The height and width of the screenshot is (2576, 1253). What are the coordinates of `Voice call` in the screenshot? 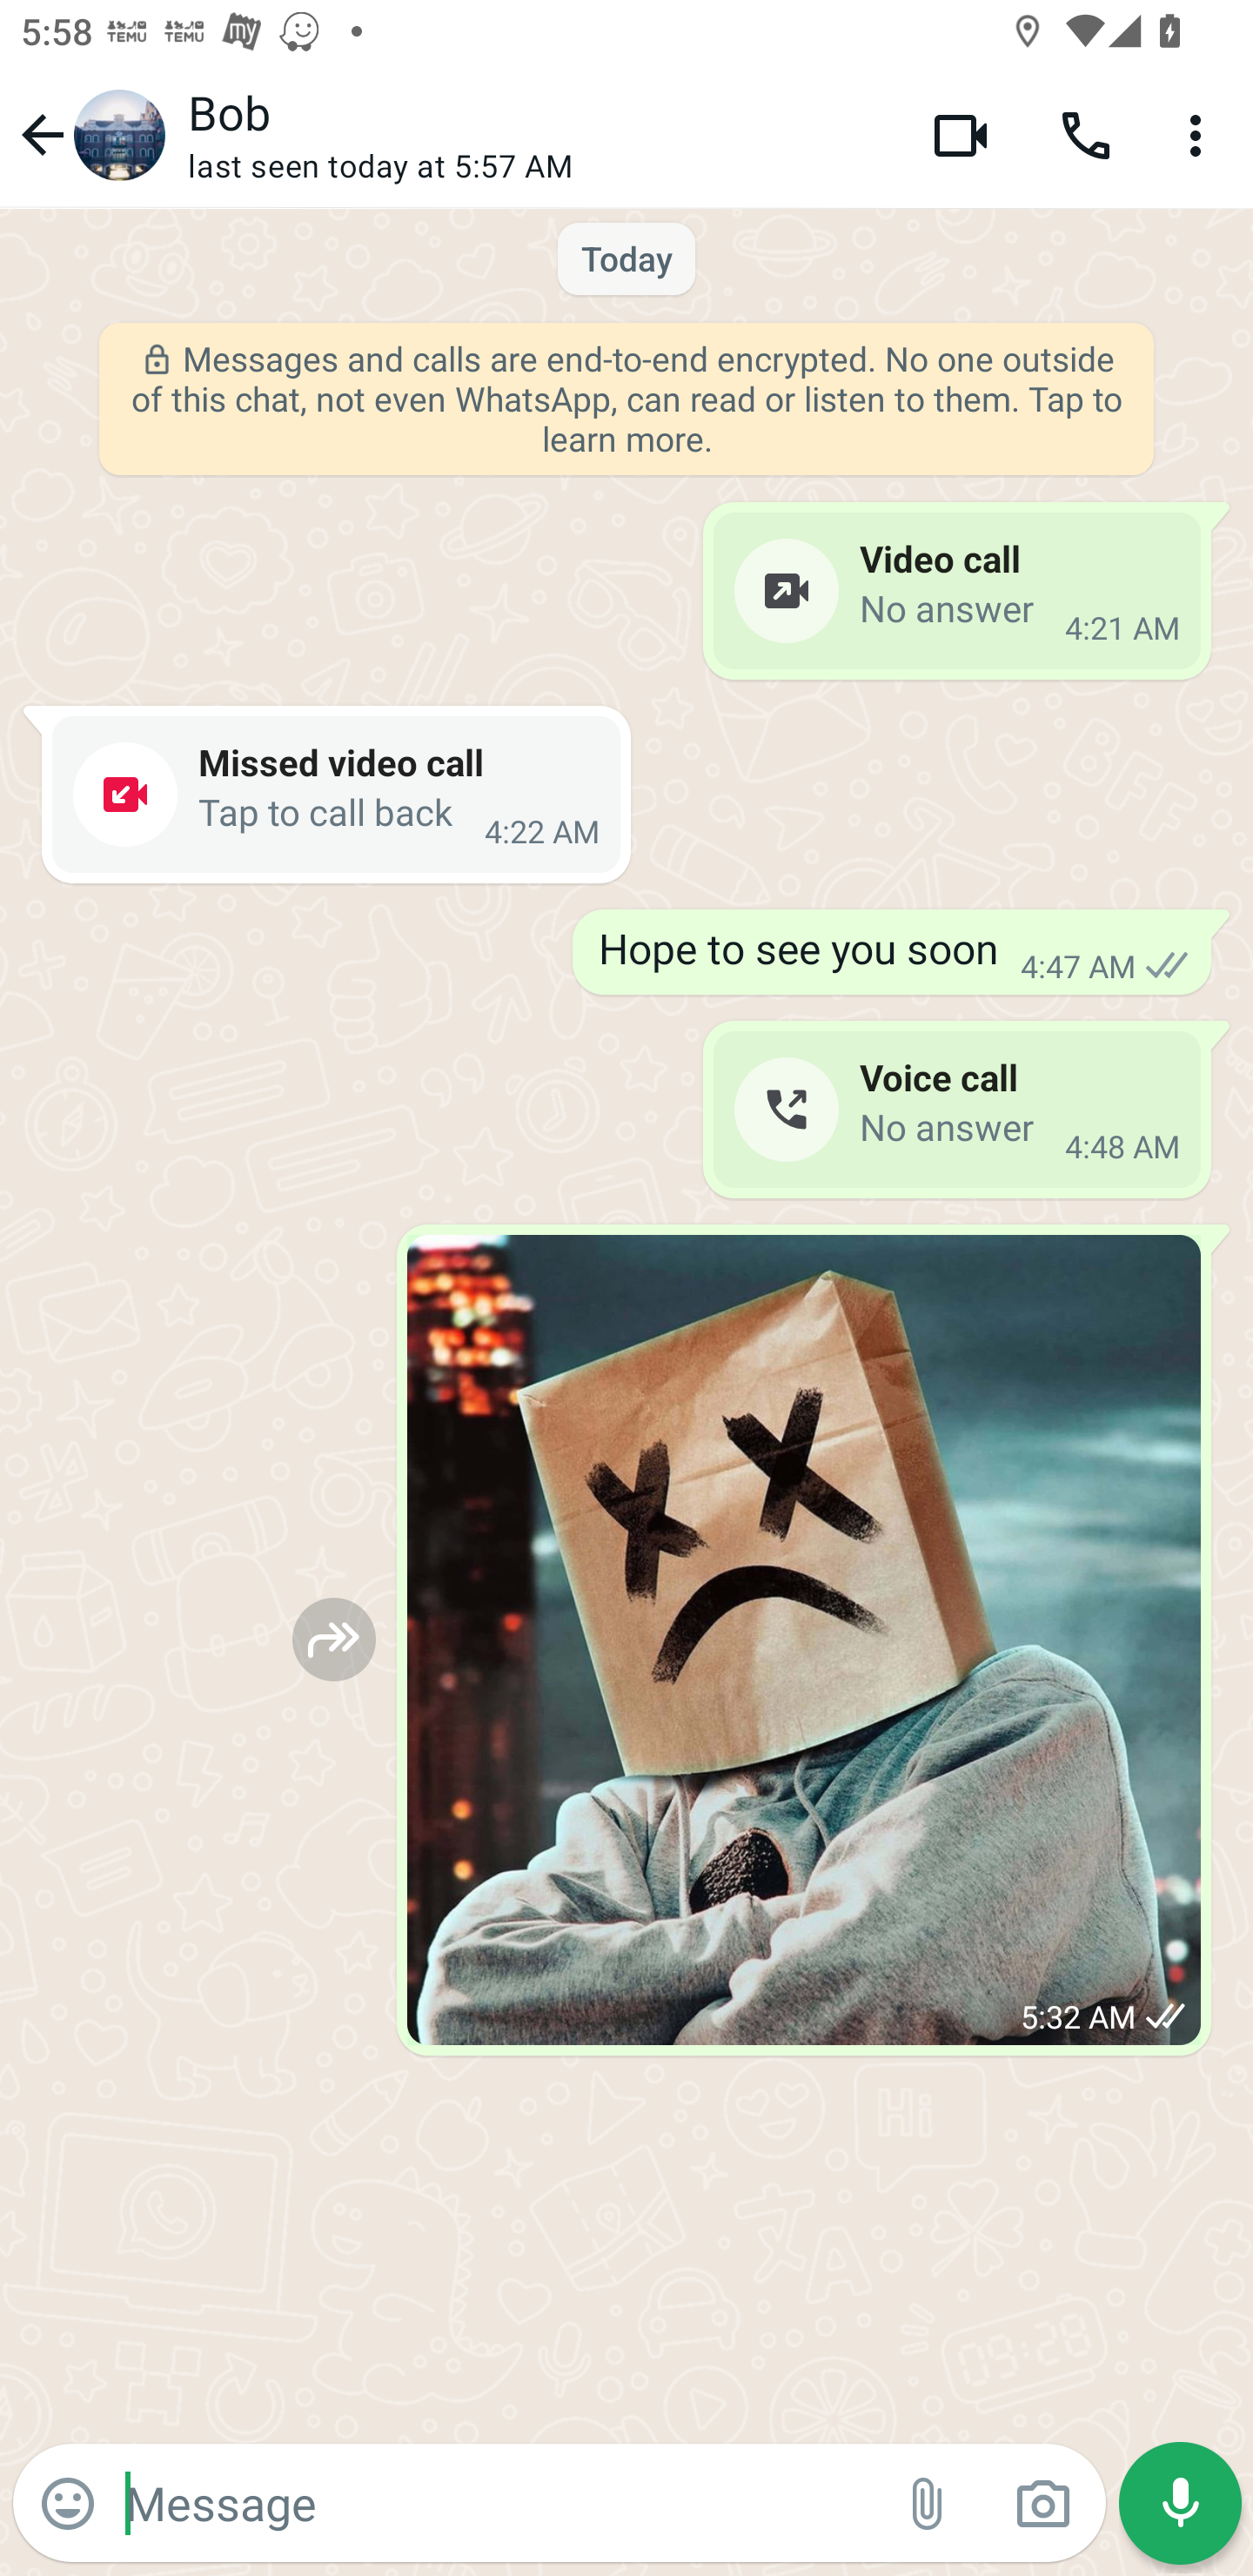 It's located at (1086, 134).